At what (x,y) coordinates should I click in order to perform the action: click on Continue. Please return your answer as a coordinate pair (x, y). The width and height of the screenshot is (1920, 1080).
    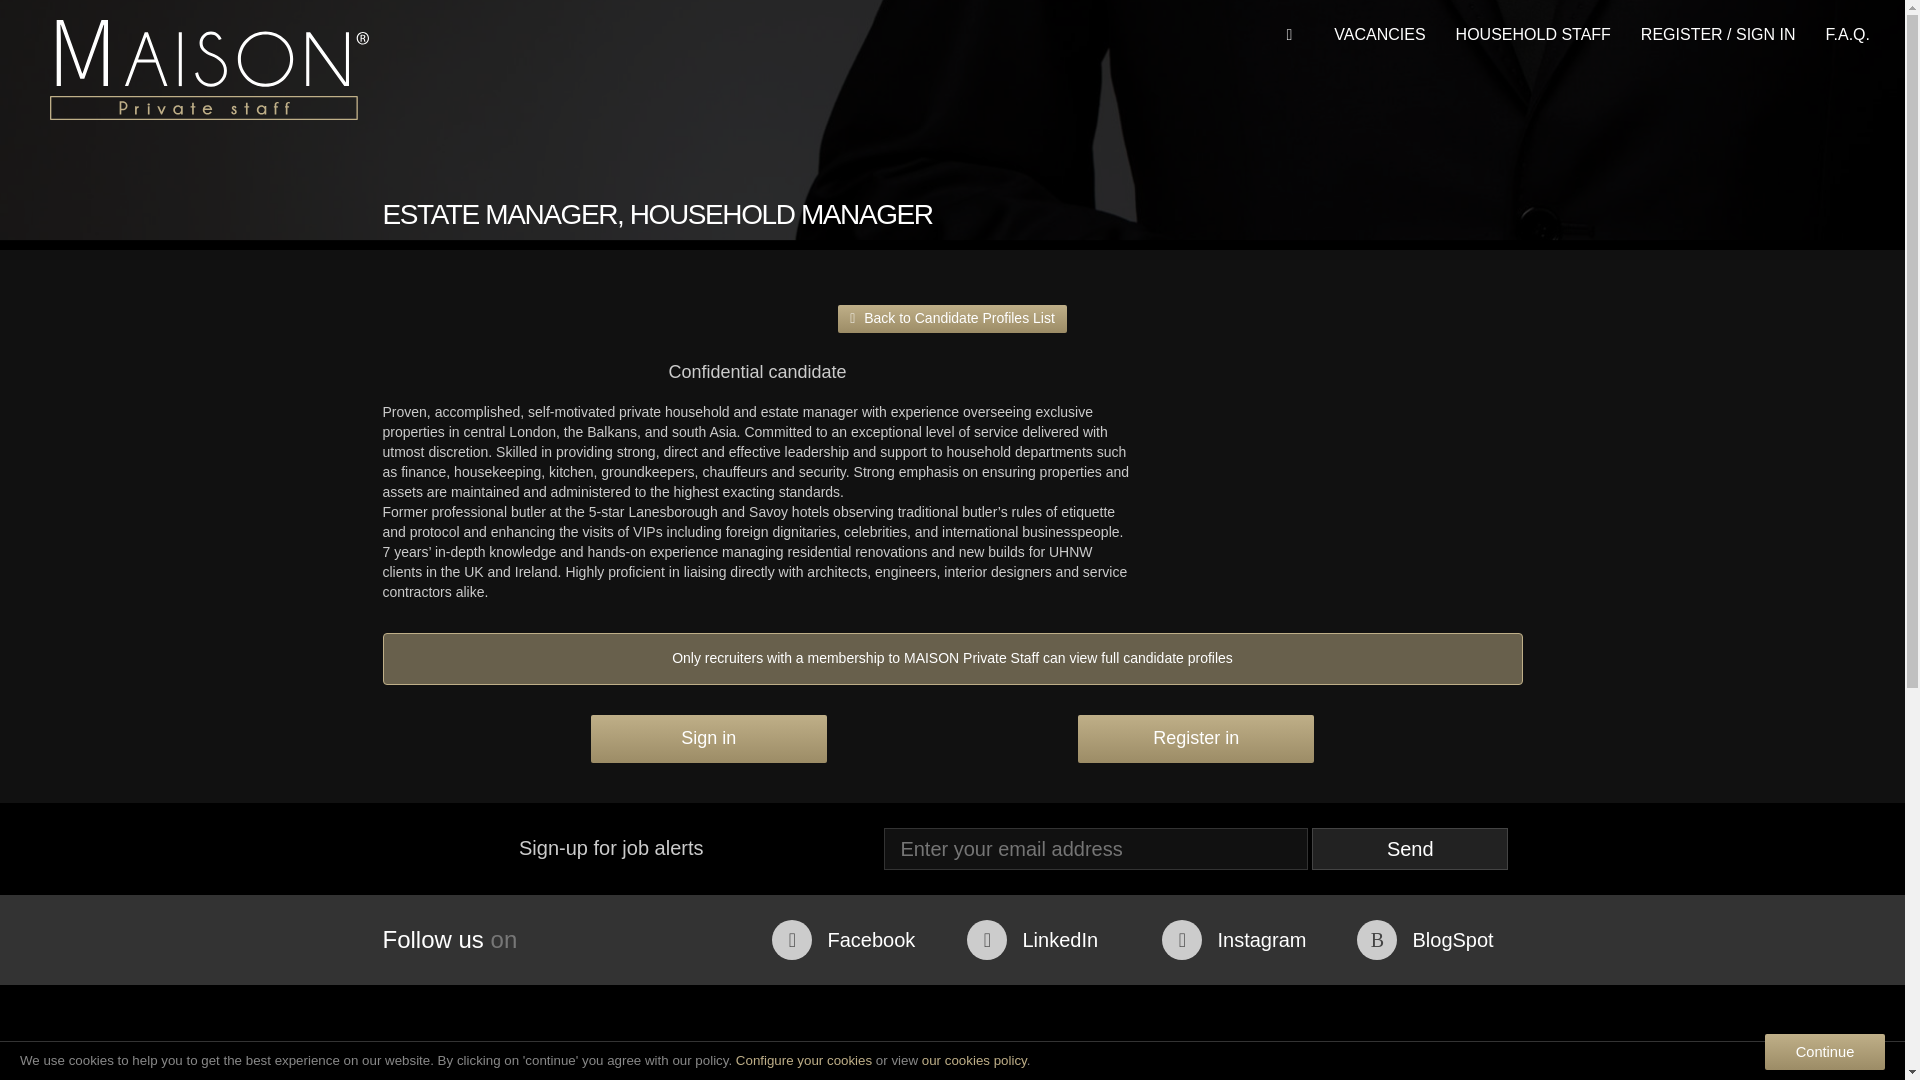
    Looking at the image, I should click on (1824, 1052).